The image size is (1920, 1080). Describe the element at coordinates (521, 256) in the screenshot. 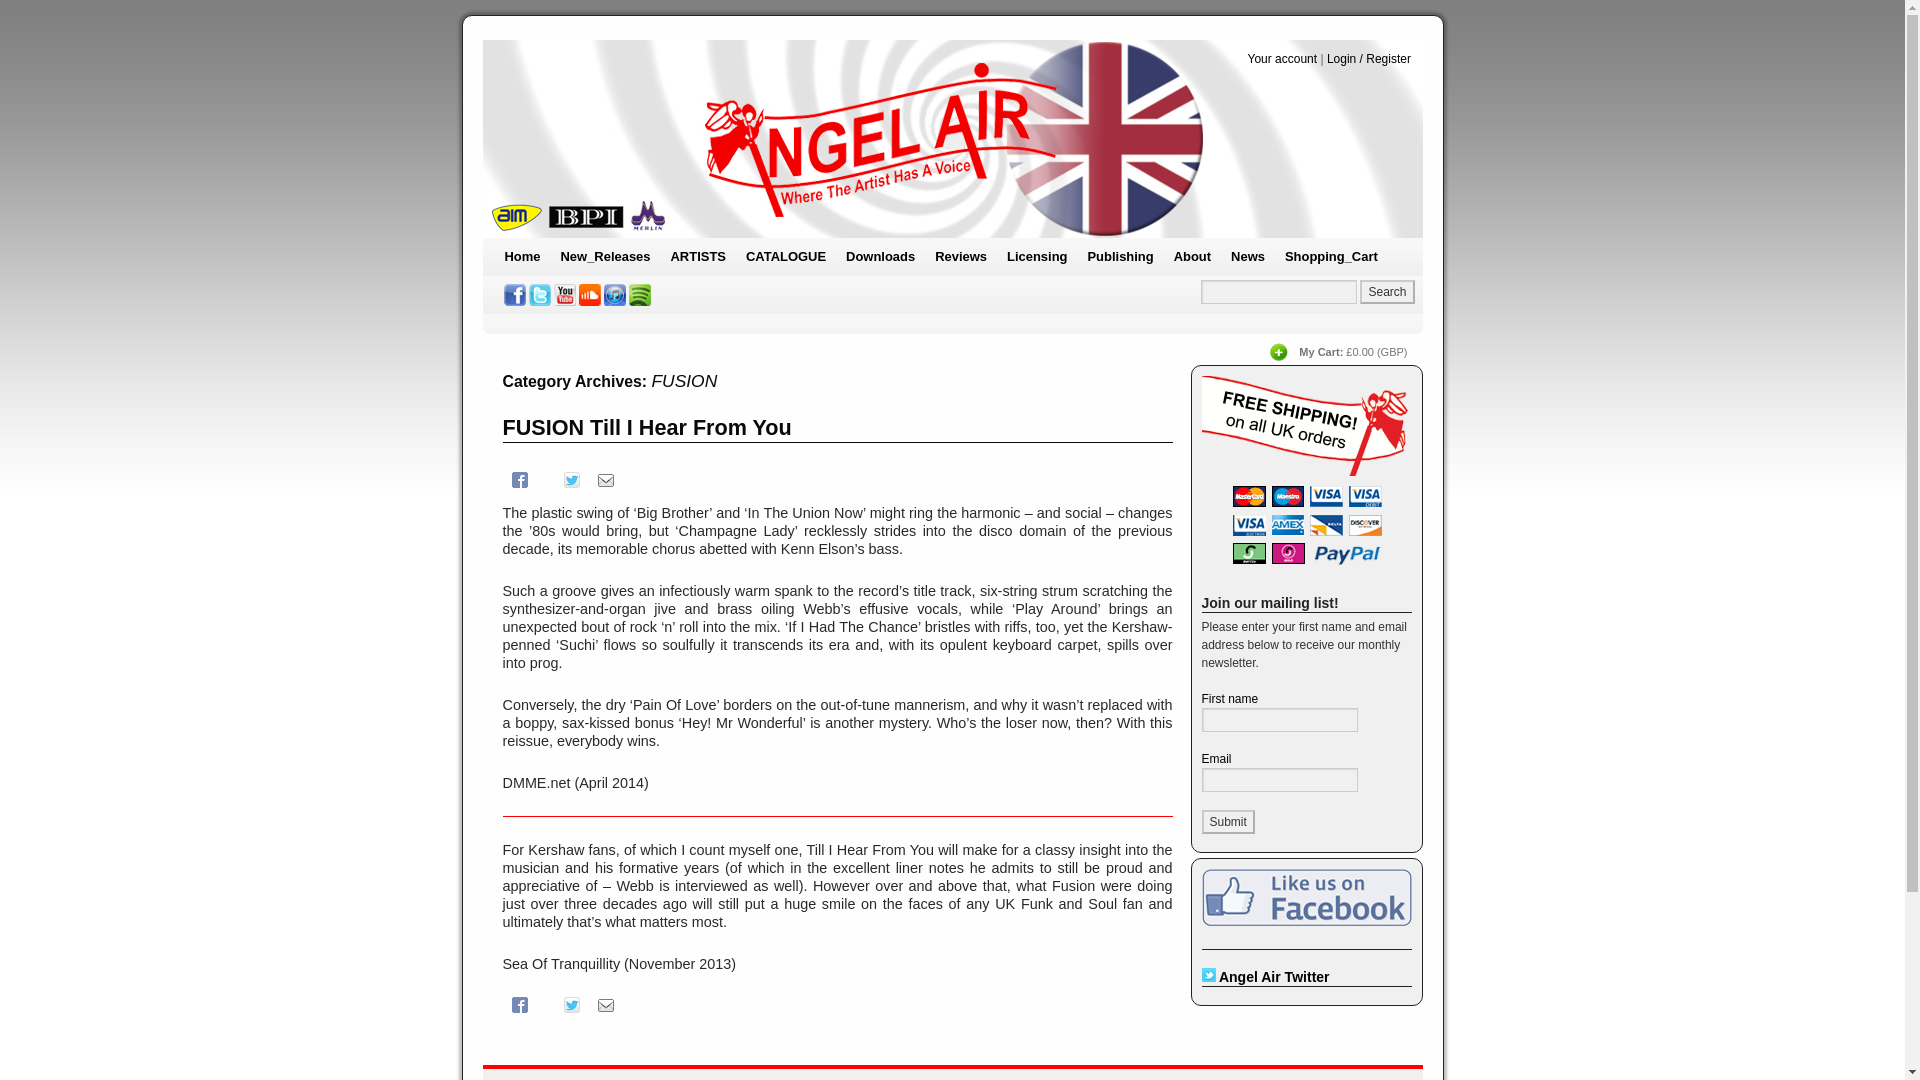

I see `Home` at that location.